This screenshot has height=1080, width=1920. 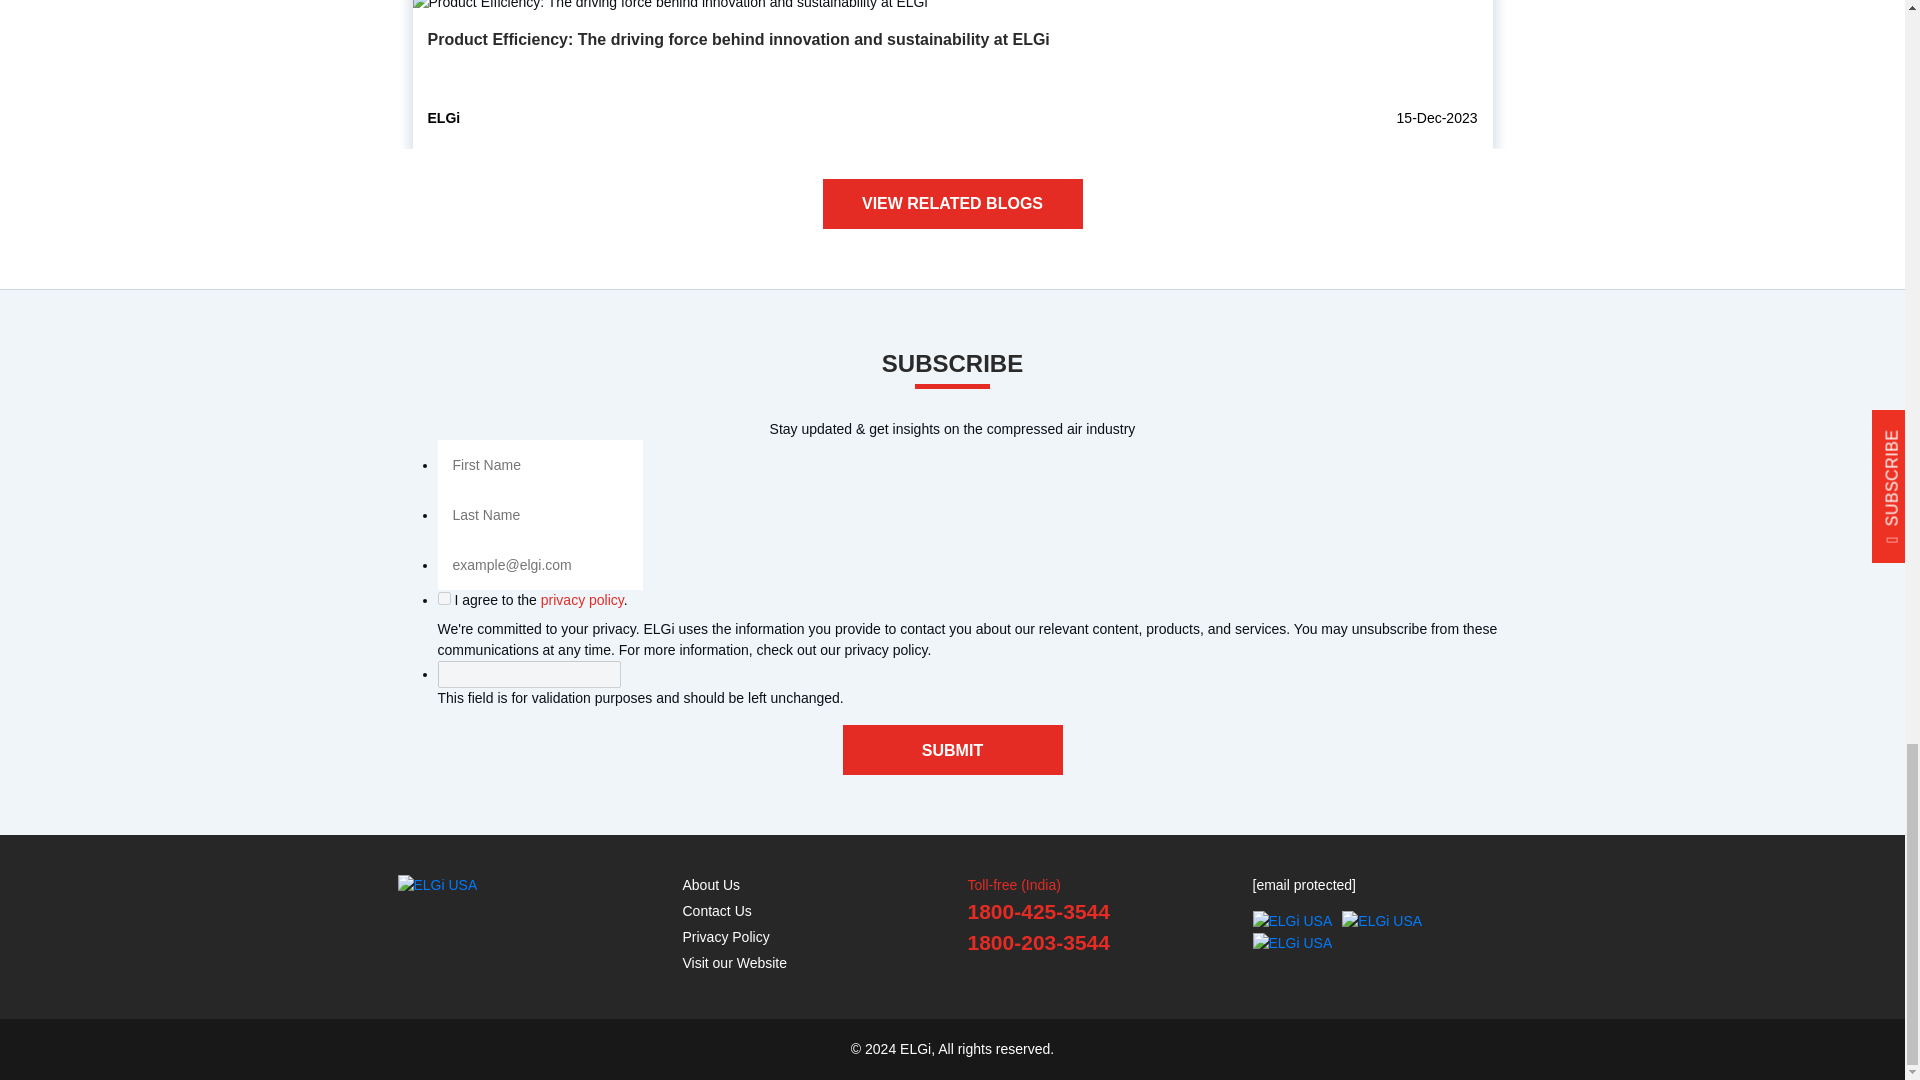 I want to click on ELGi USA, so click(x=1382, y=922).